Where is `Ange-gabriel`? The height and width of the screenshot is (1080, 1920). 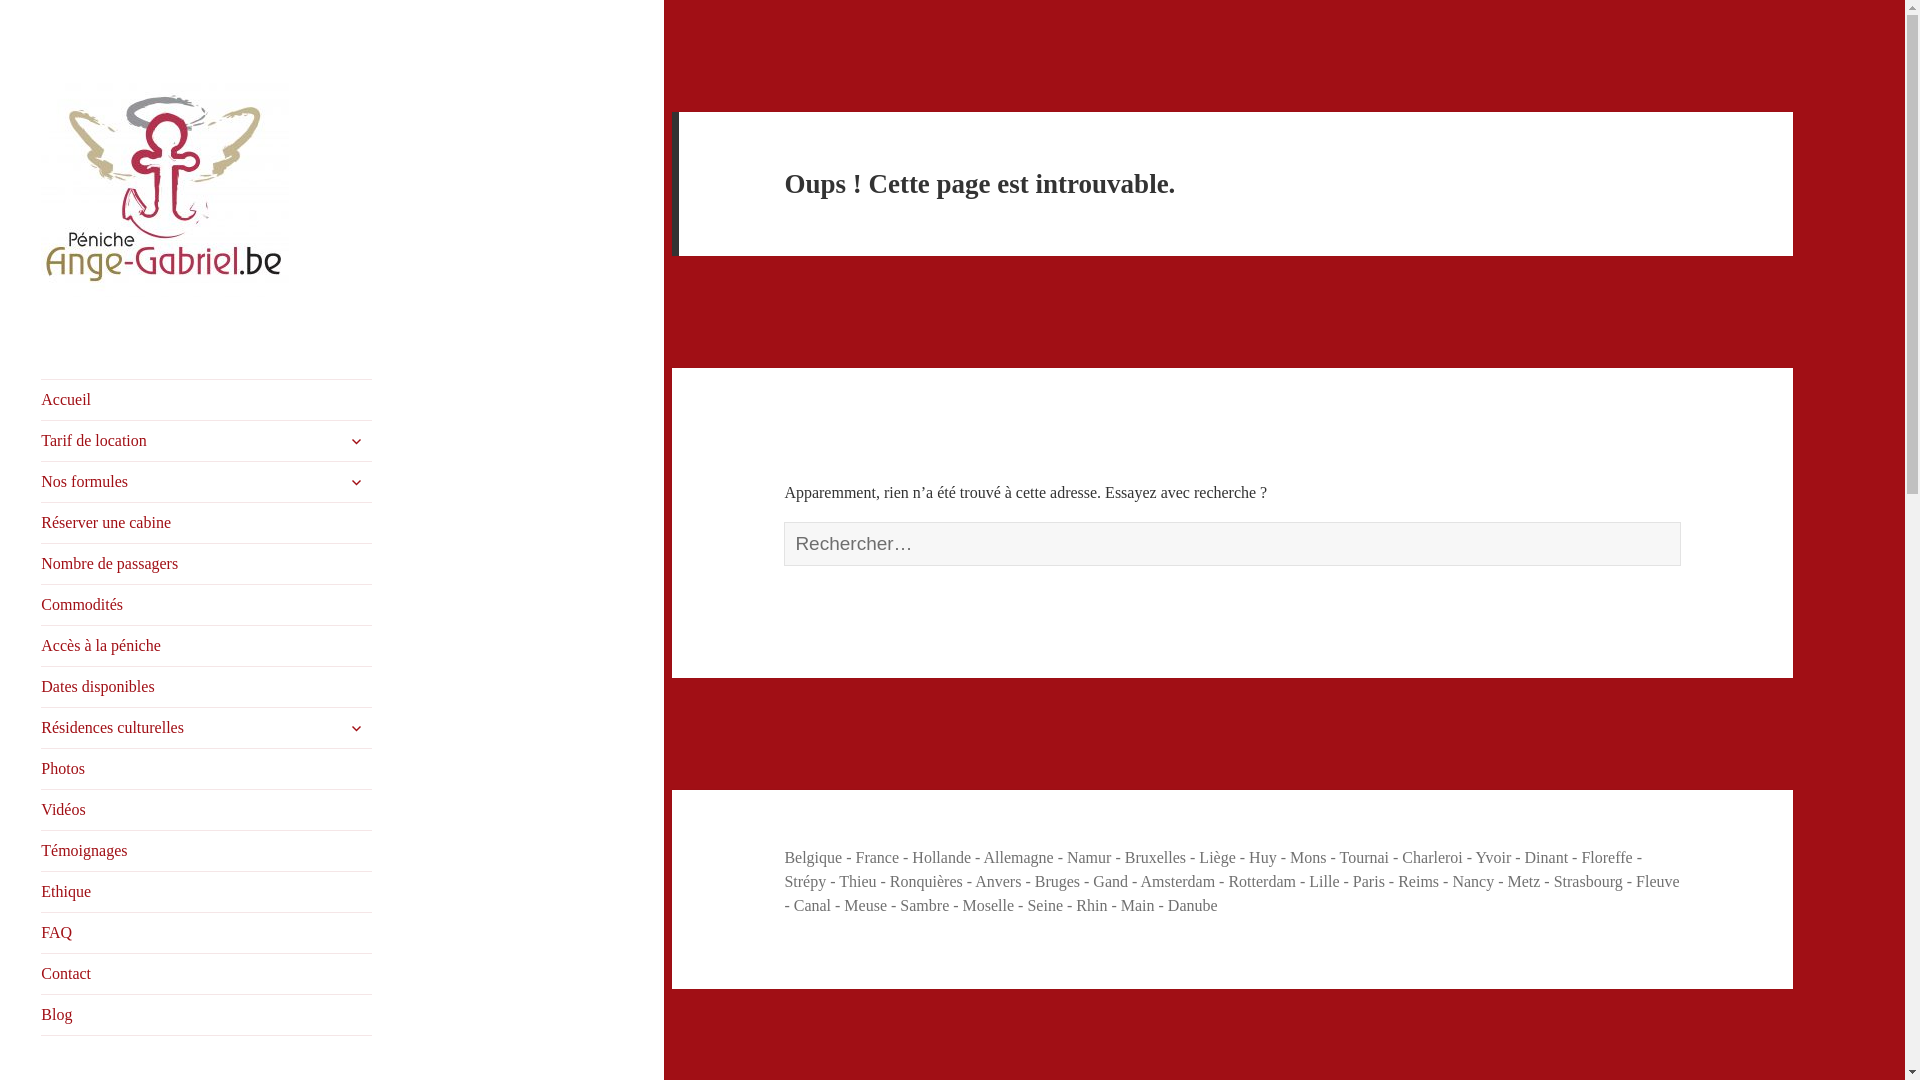 Ange-gabriel is located at coordinates (124, 329).